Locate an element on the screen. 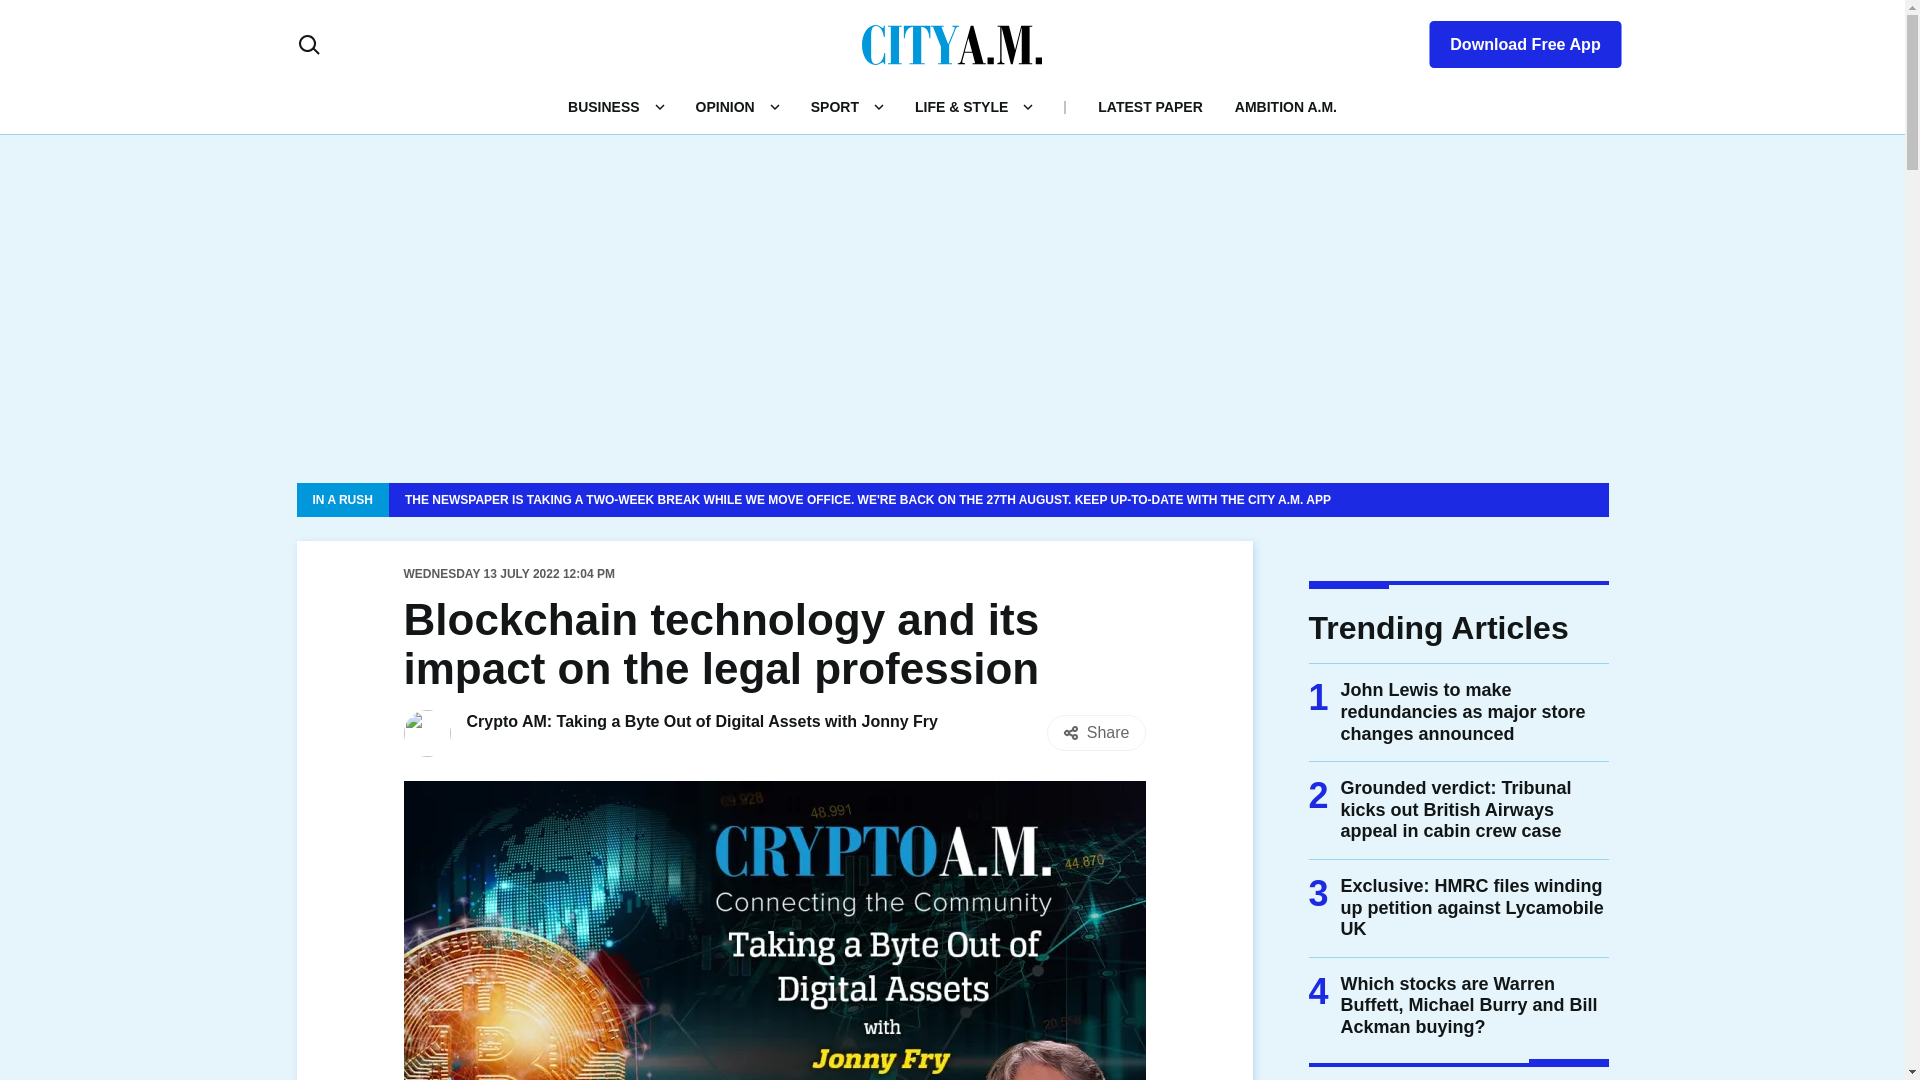 This screenshot has width=1920, height=1080. BUSINESS is located at coordinates (604, 106).